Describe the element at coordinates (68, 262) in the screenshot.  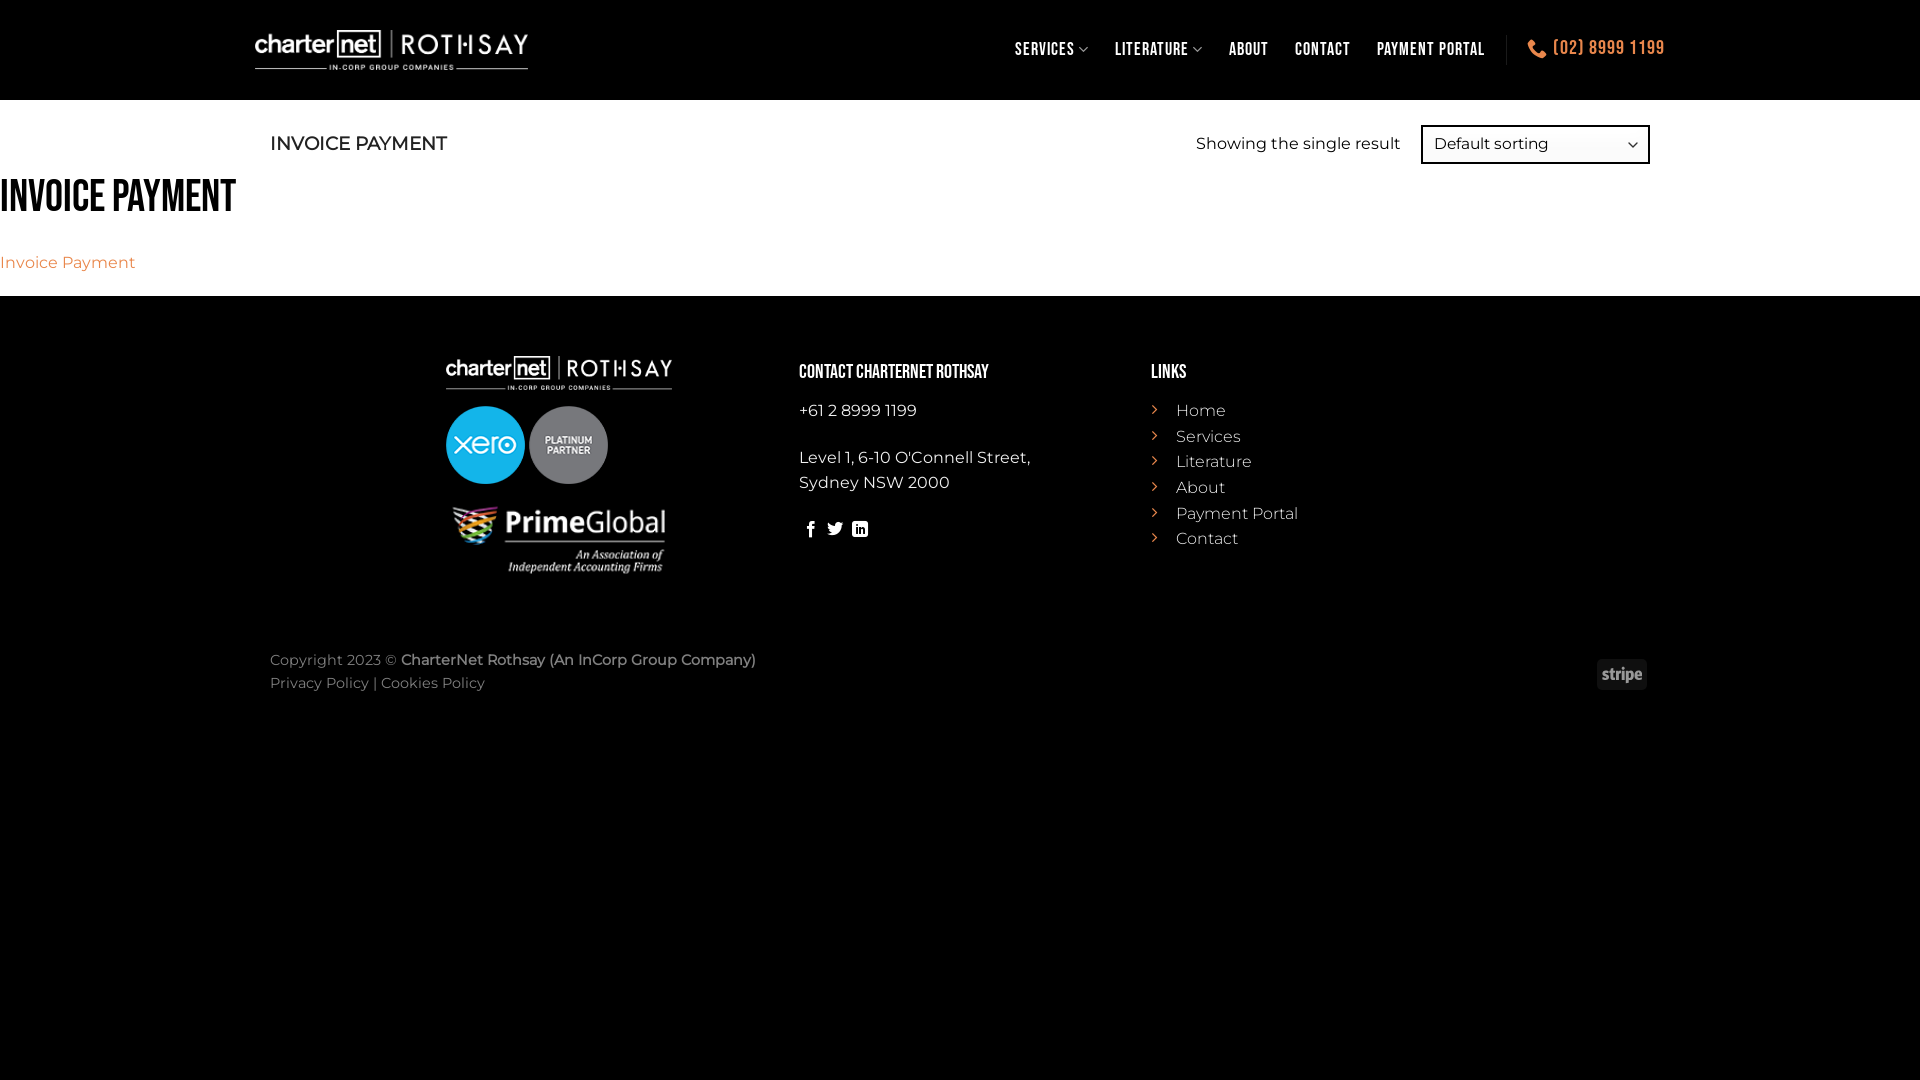
I see `Invoice Payment` at that location.